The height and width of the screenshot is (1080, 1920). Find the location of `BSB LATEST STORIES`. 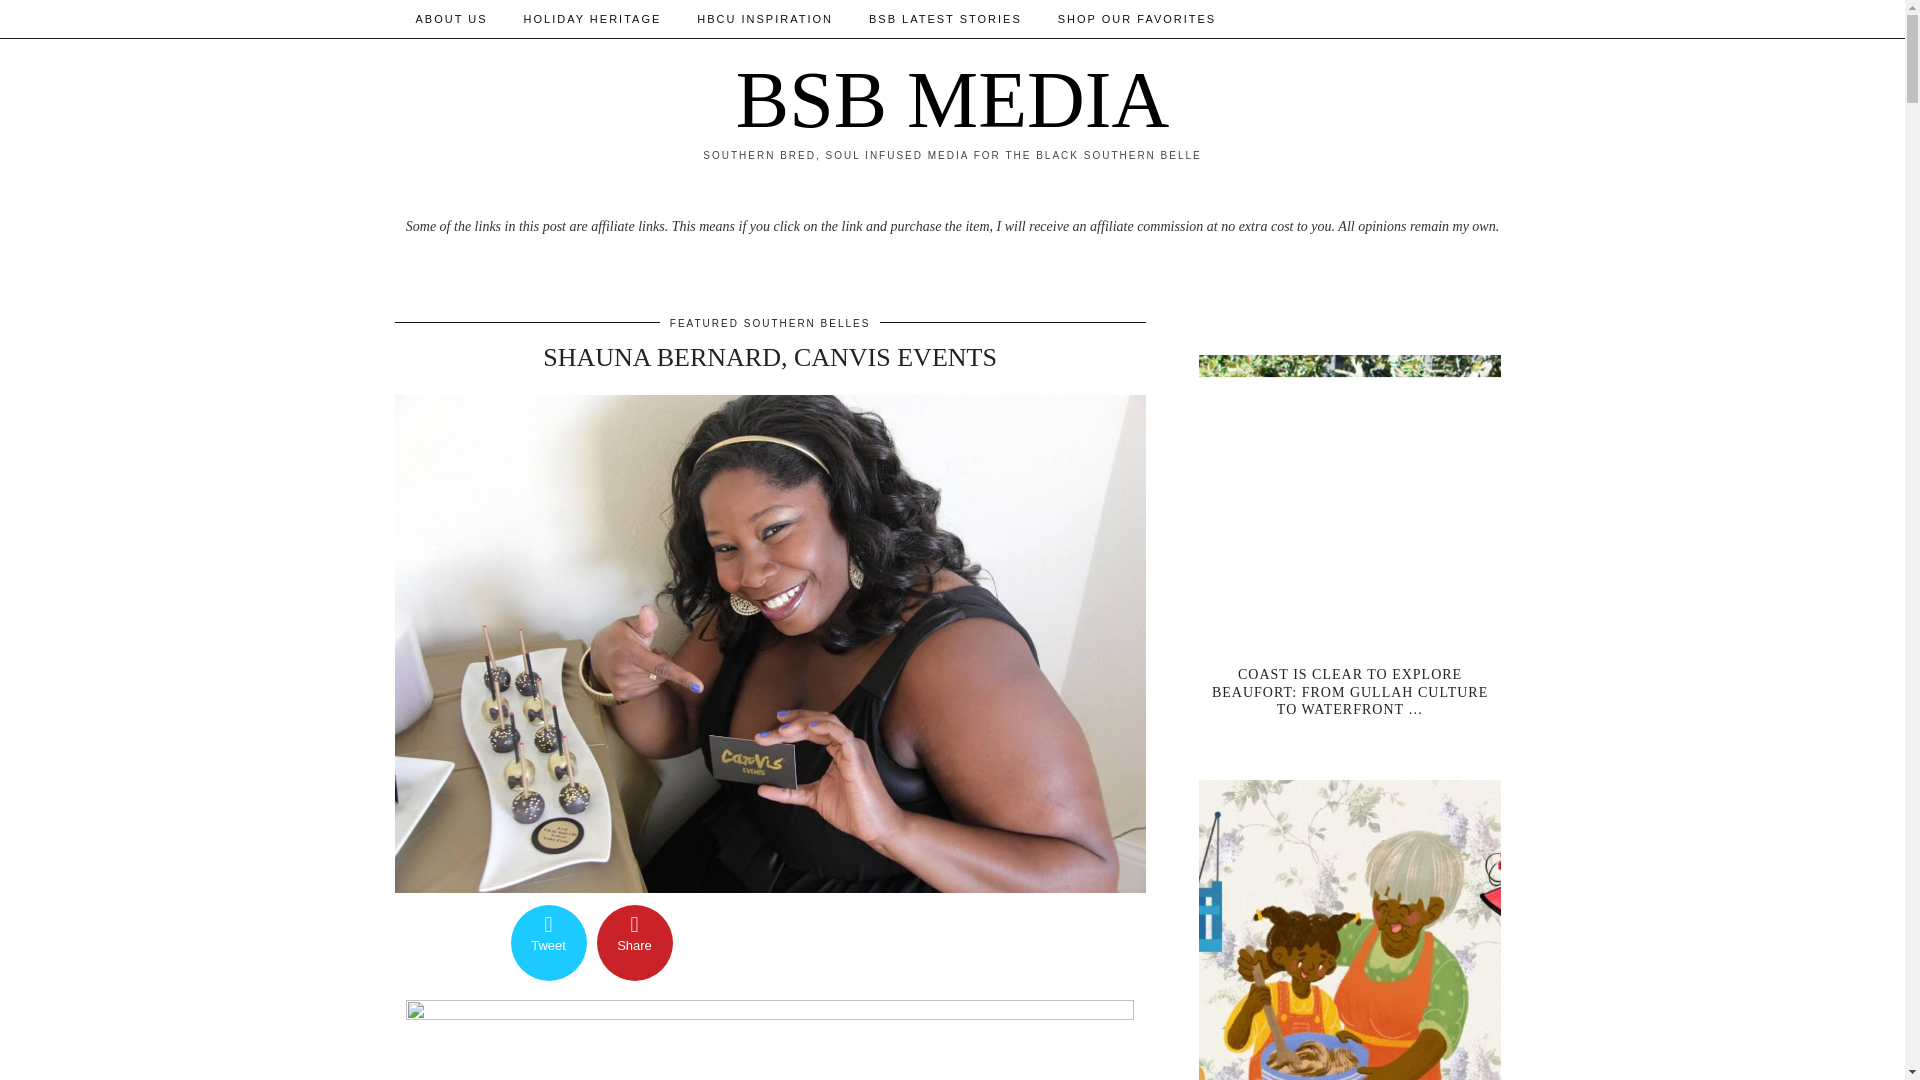

BSB LATEST STORIES is located at coordinates (945, 18).